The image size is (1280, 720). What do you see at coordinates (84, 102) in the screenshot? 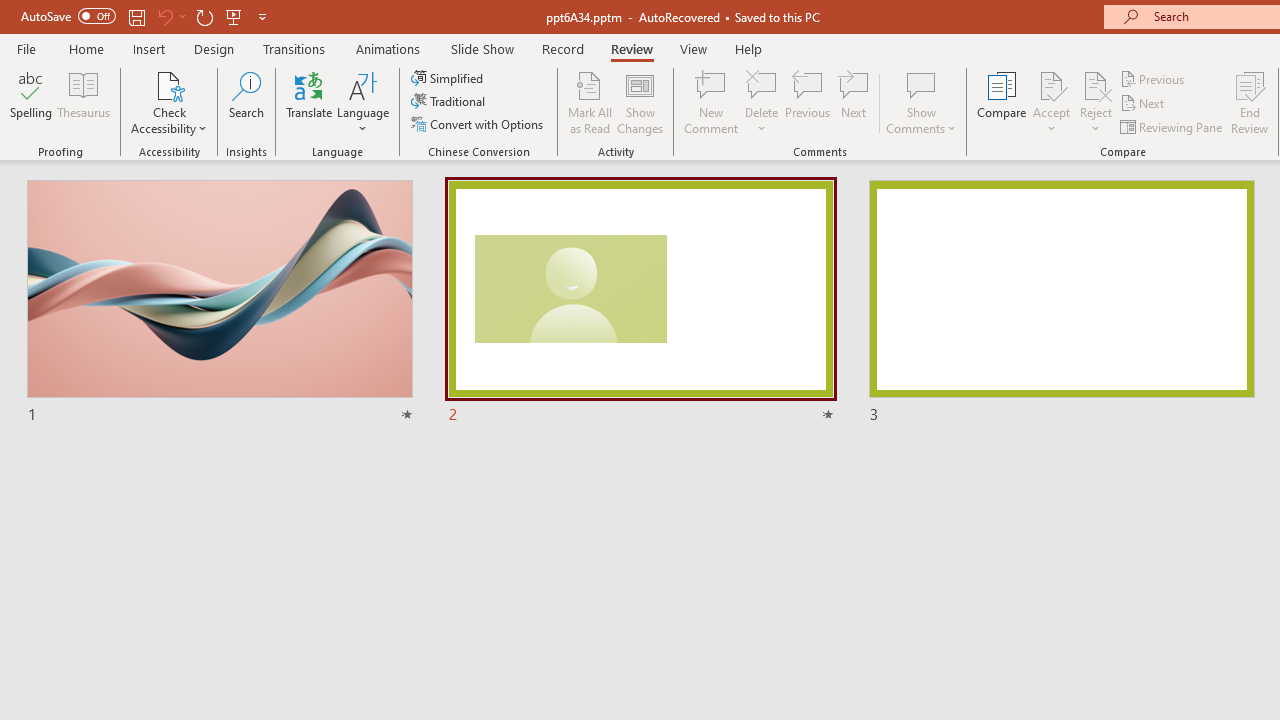
I see `Thesaurus...` at bounding box center [84, 102].